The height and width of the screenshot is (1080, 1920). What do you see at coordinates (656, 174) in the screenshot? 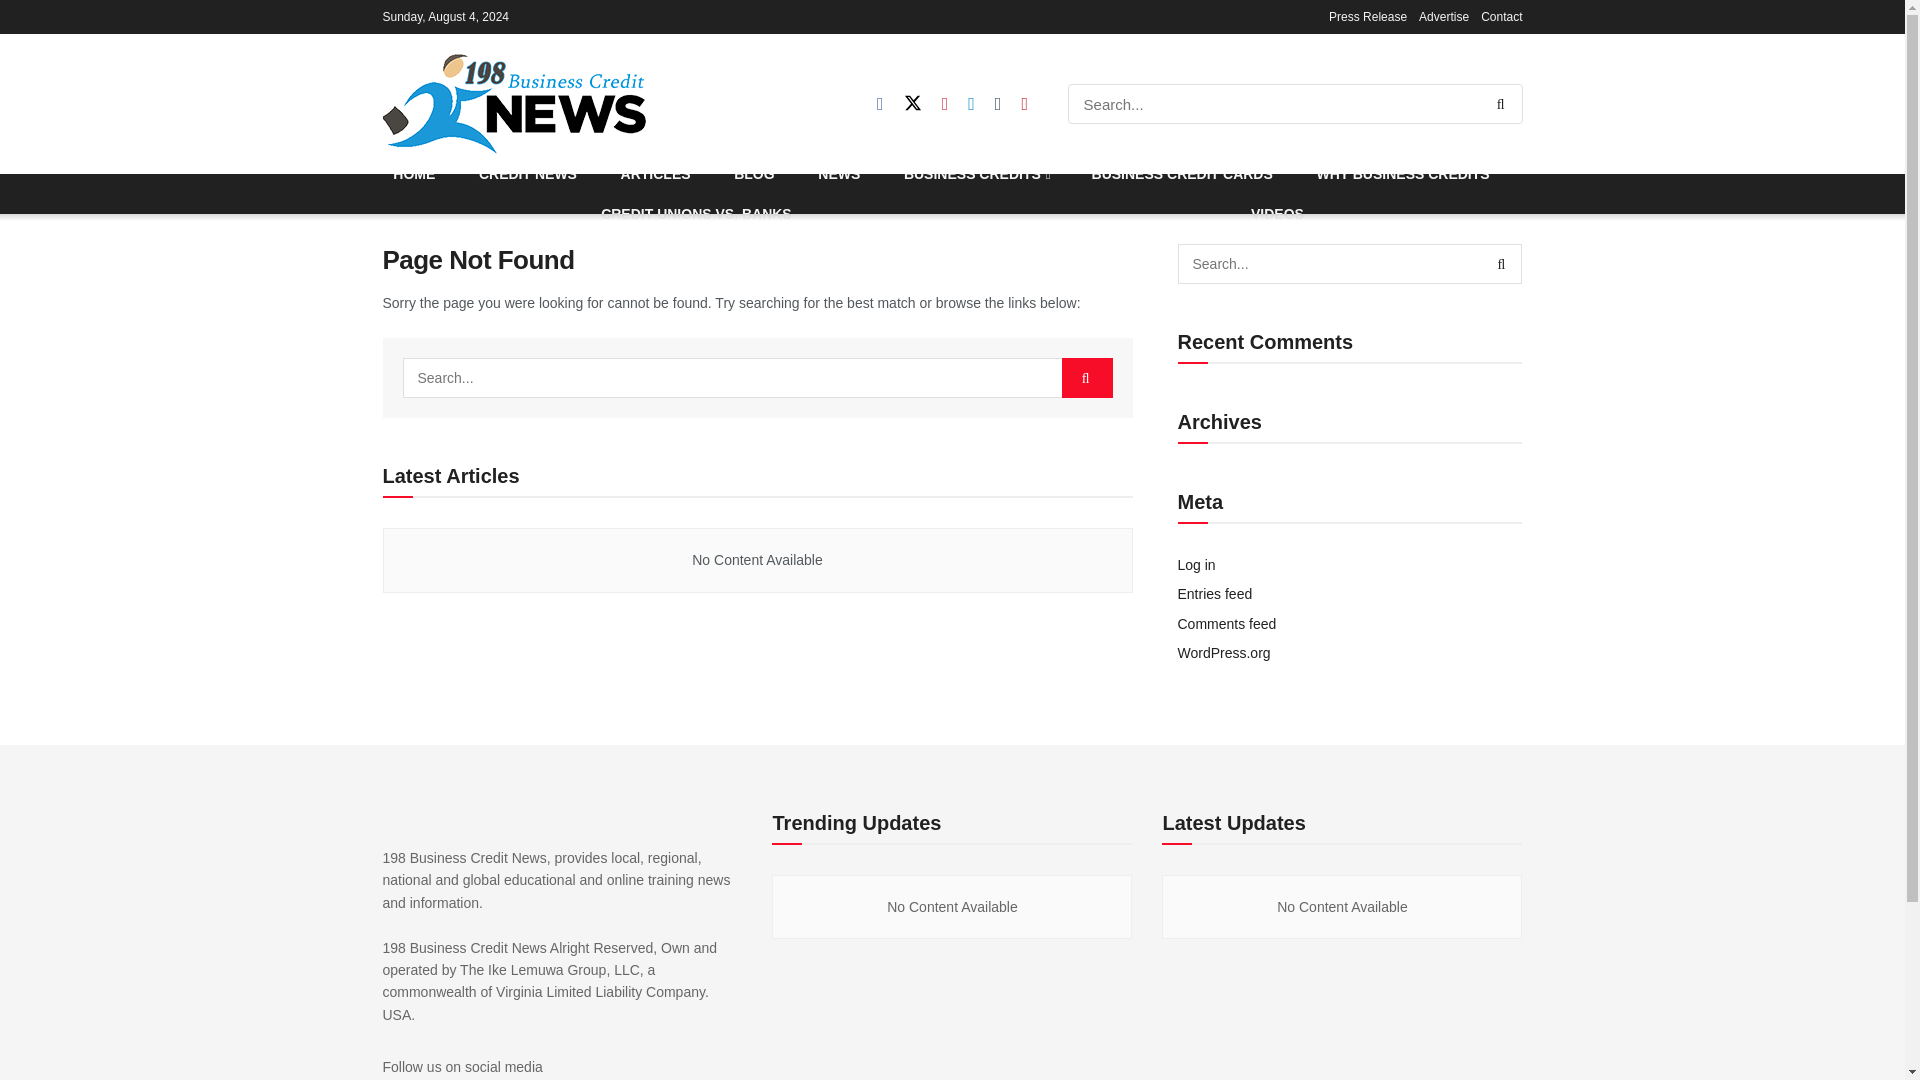
I see `ARTICLES` at bounding box center [656, 174].